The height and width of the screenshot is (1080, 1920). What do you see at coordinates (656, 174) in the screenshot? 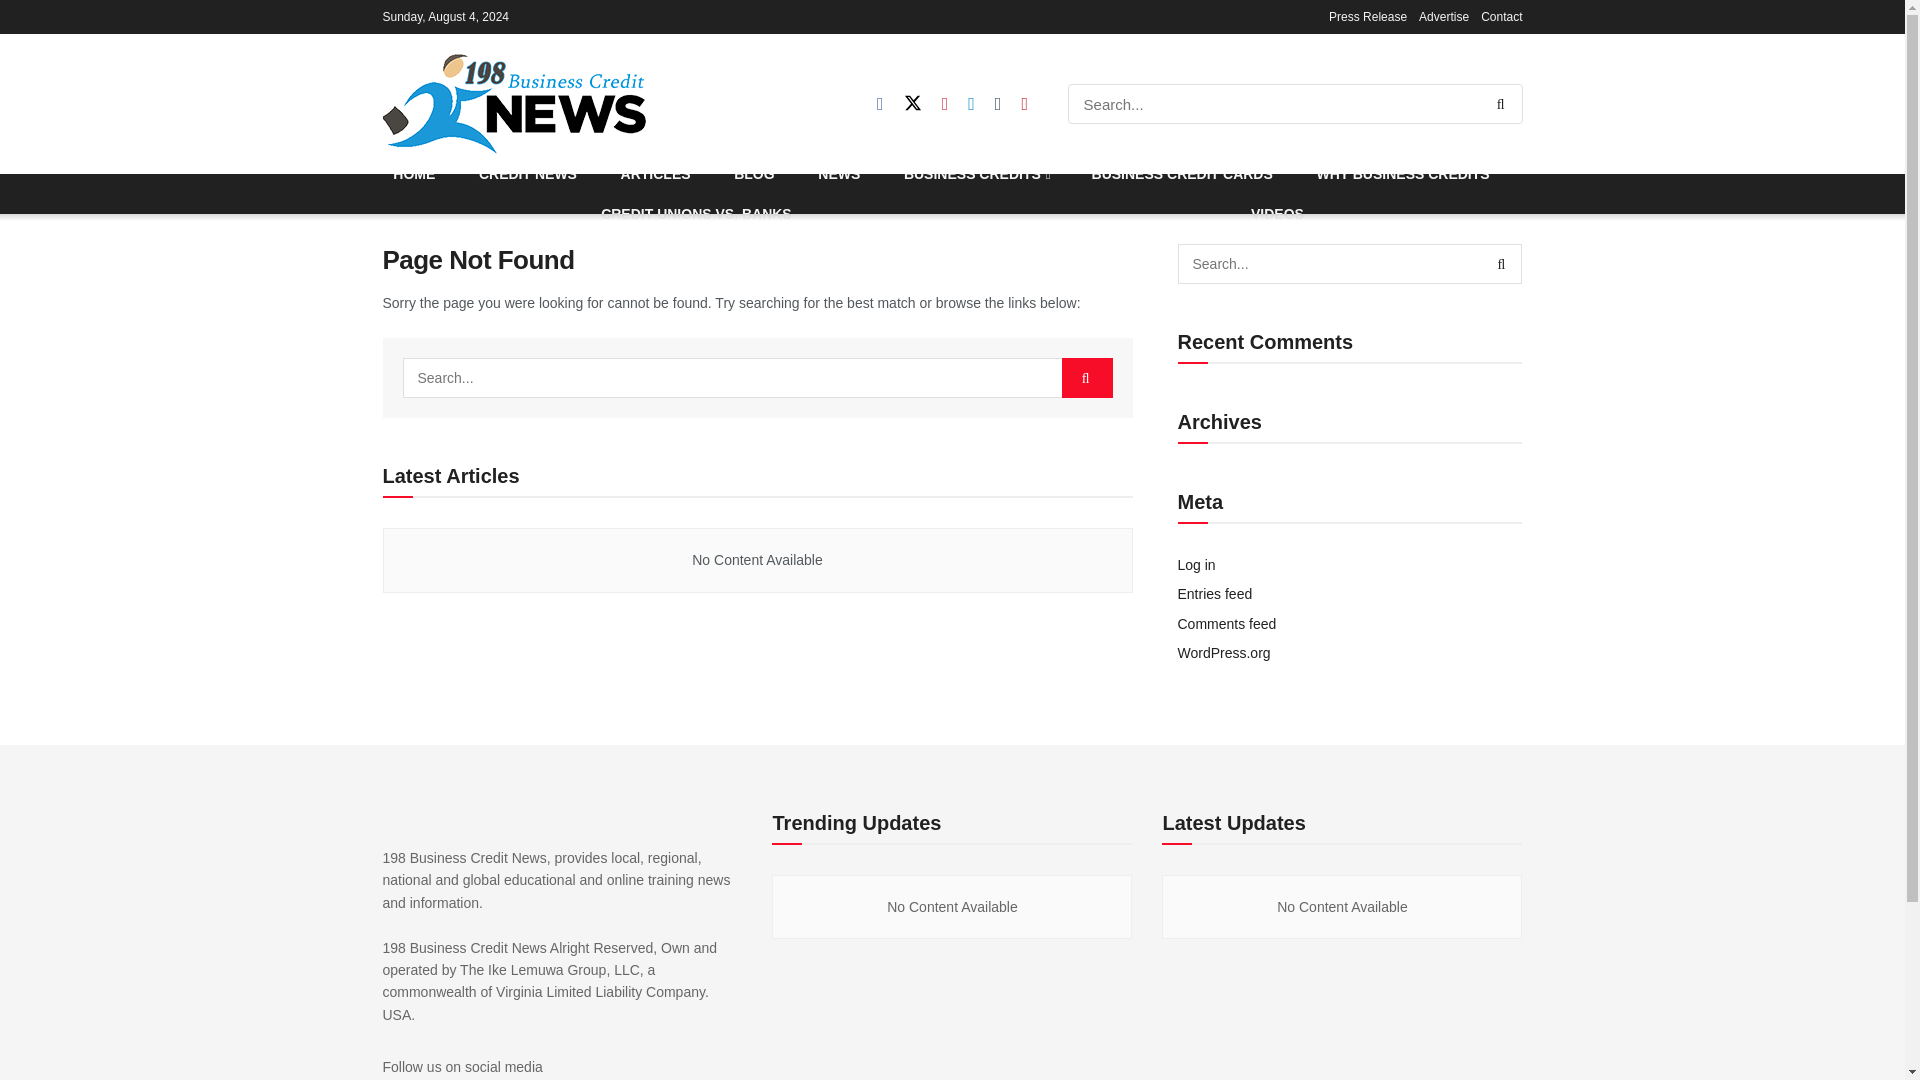
I see `ARTICLES` at bounding box center [656, 174].